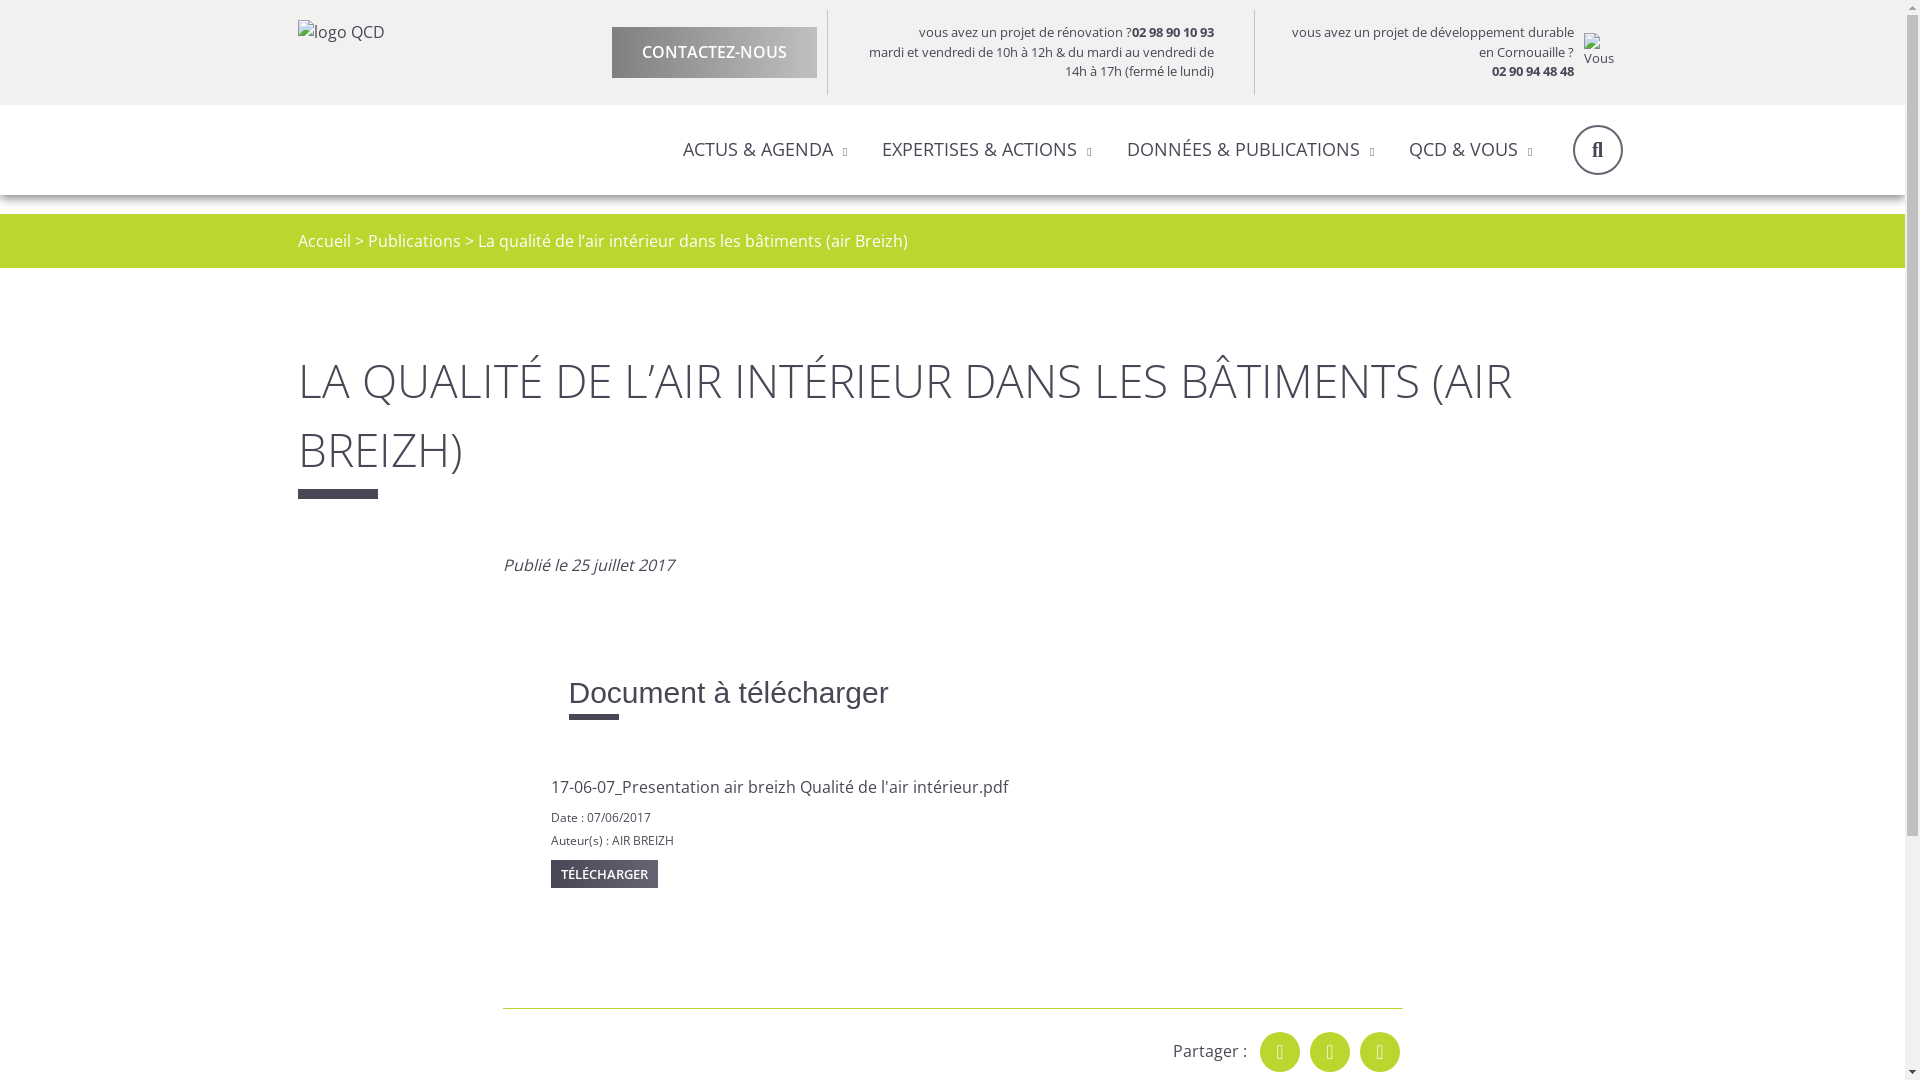 Image resolution: width=1920 pixels, height=1080 pixels. What do you see at coordinates (600, 212) in the screenshot?
I see `LEADER` at bounding box center [600, 212].